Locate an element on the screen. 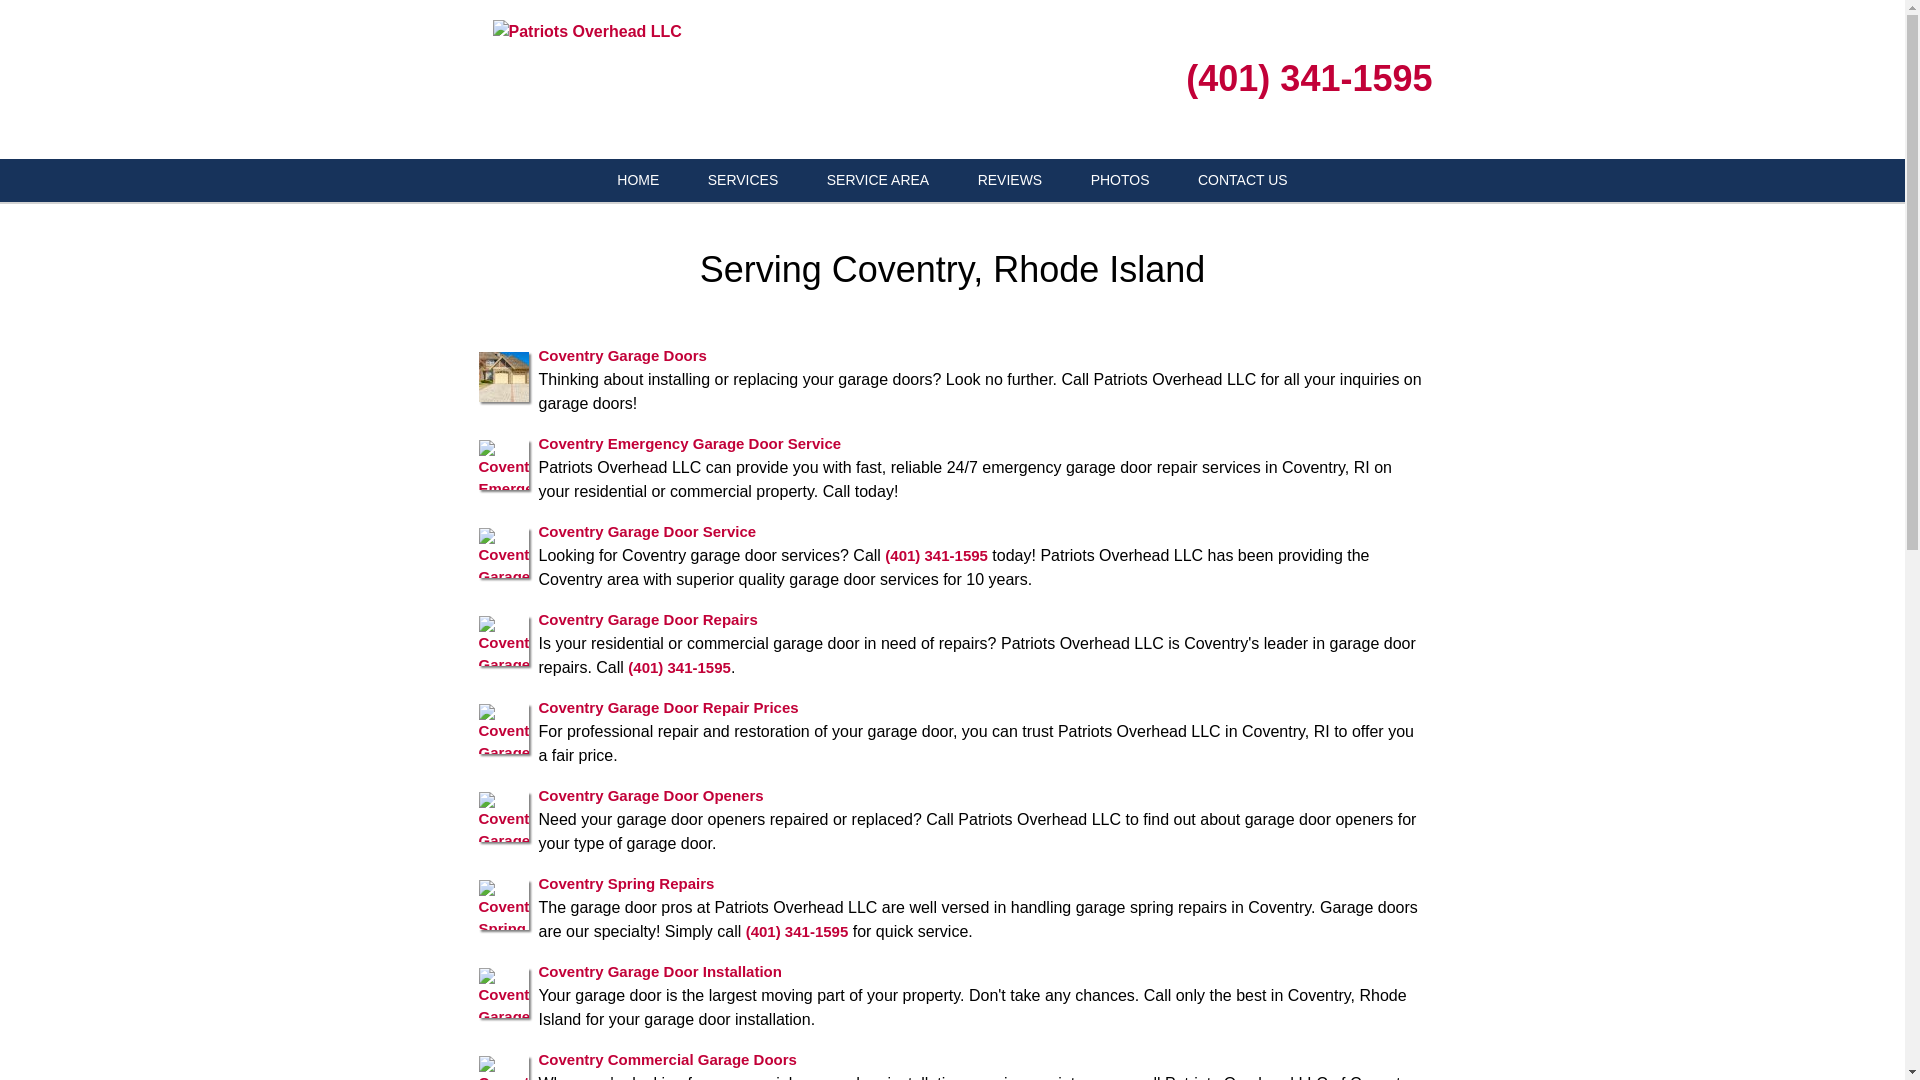 This screenshot has height=1080, width=1920. CONTACT US is located at coordinates (1242, 180).